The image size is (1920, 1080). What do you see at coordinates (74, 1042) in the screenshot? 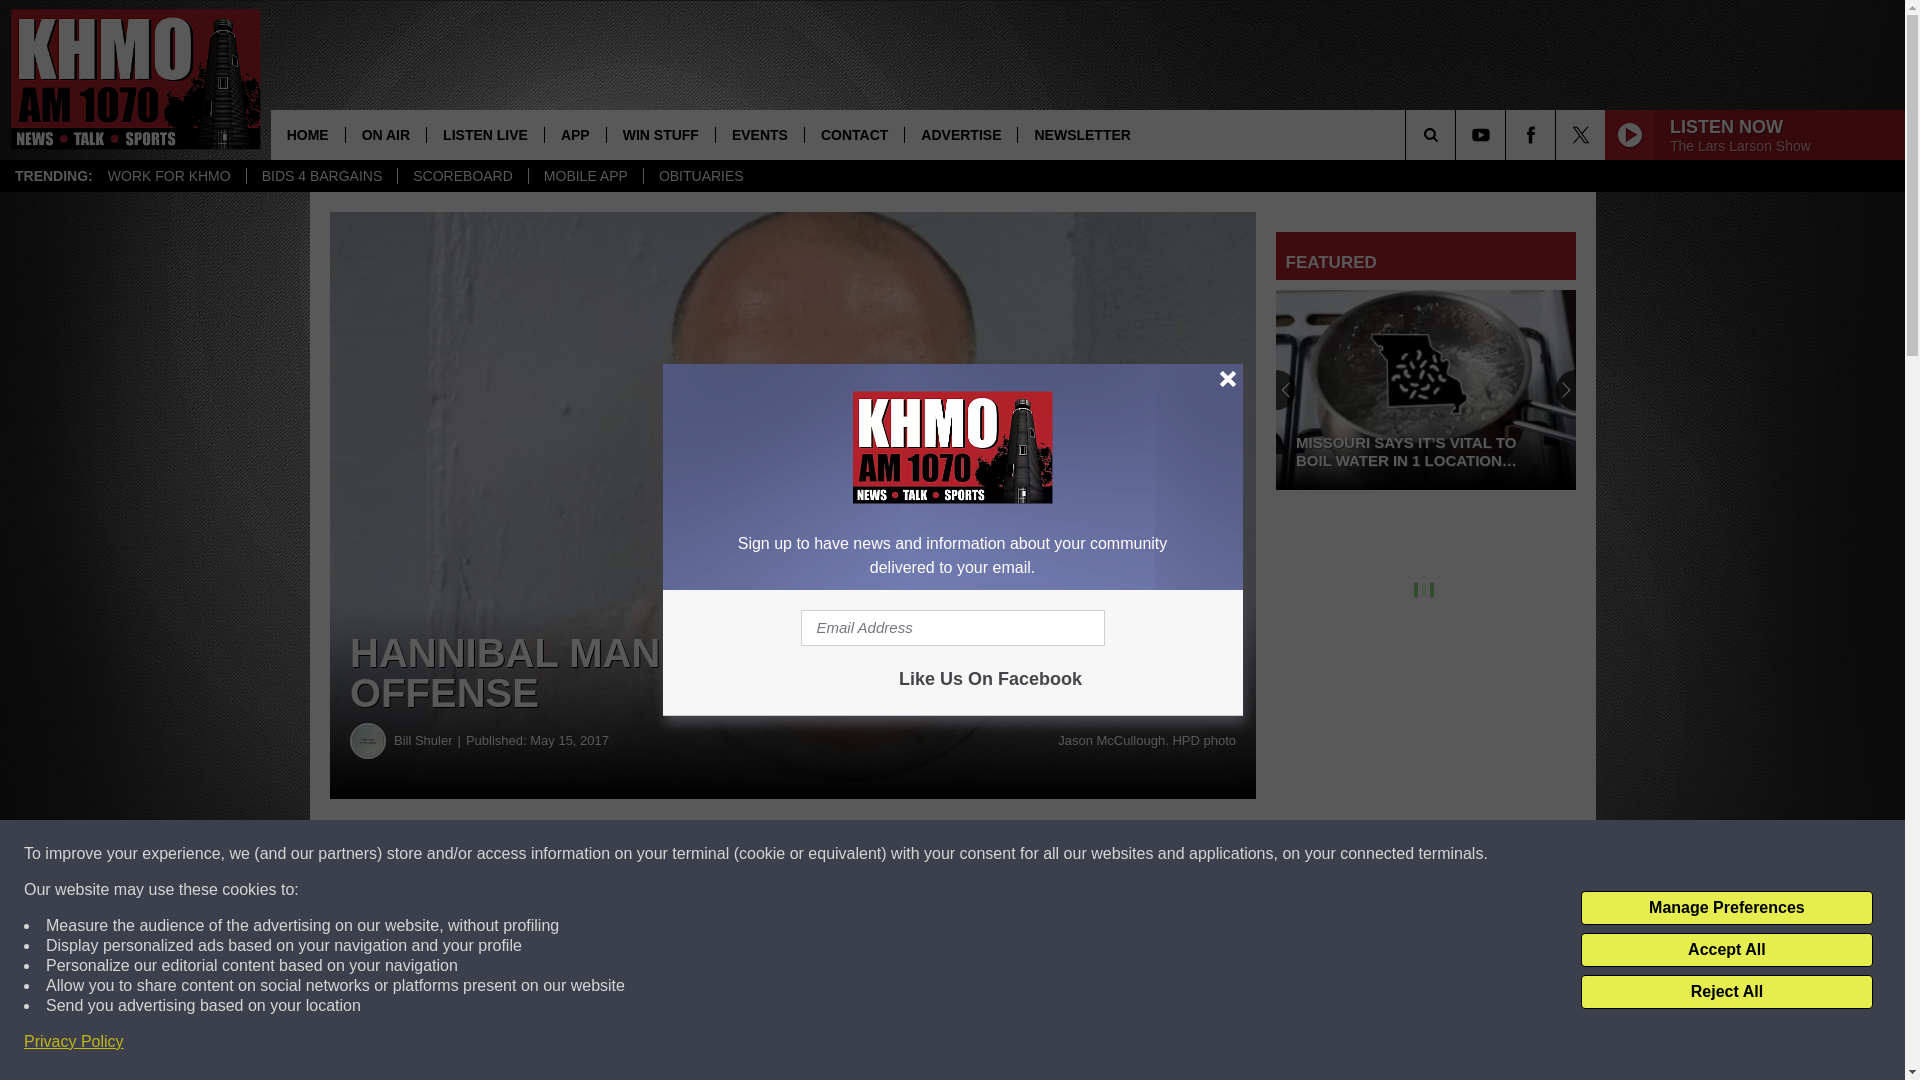
I see `Privacy Policy` at bounding box center [74, 1042].